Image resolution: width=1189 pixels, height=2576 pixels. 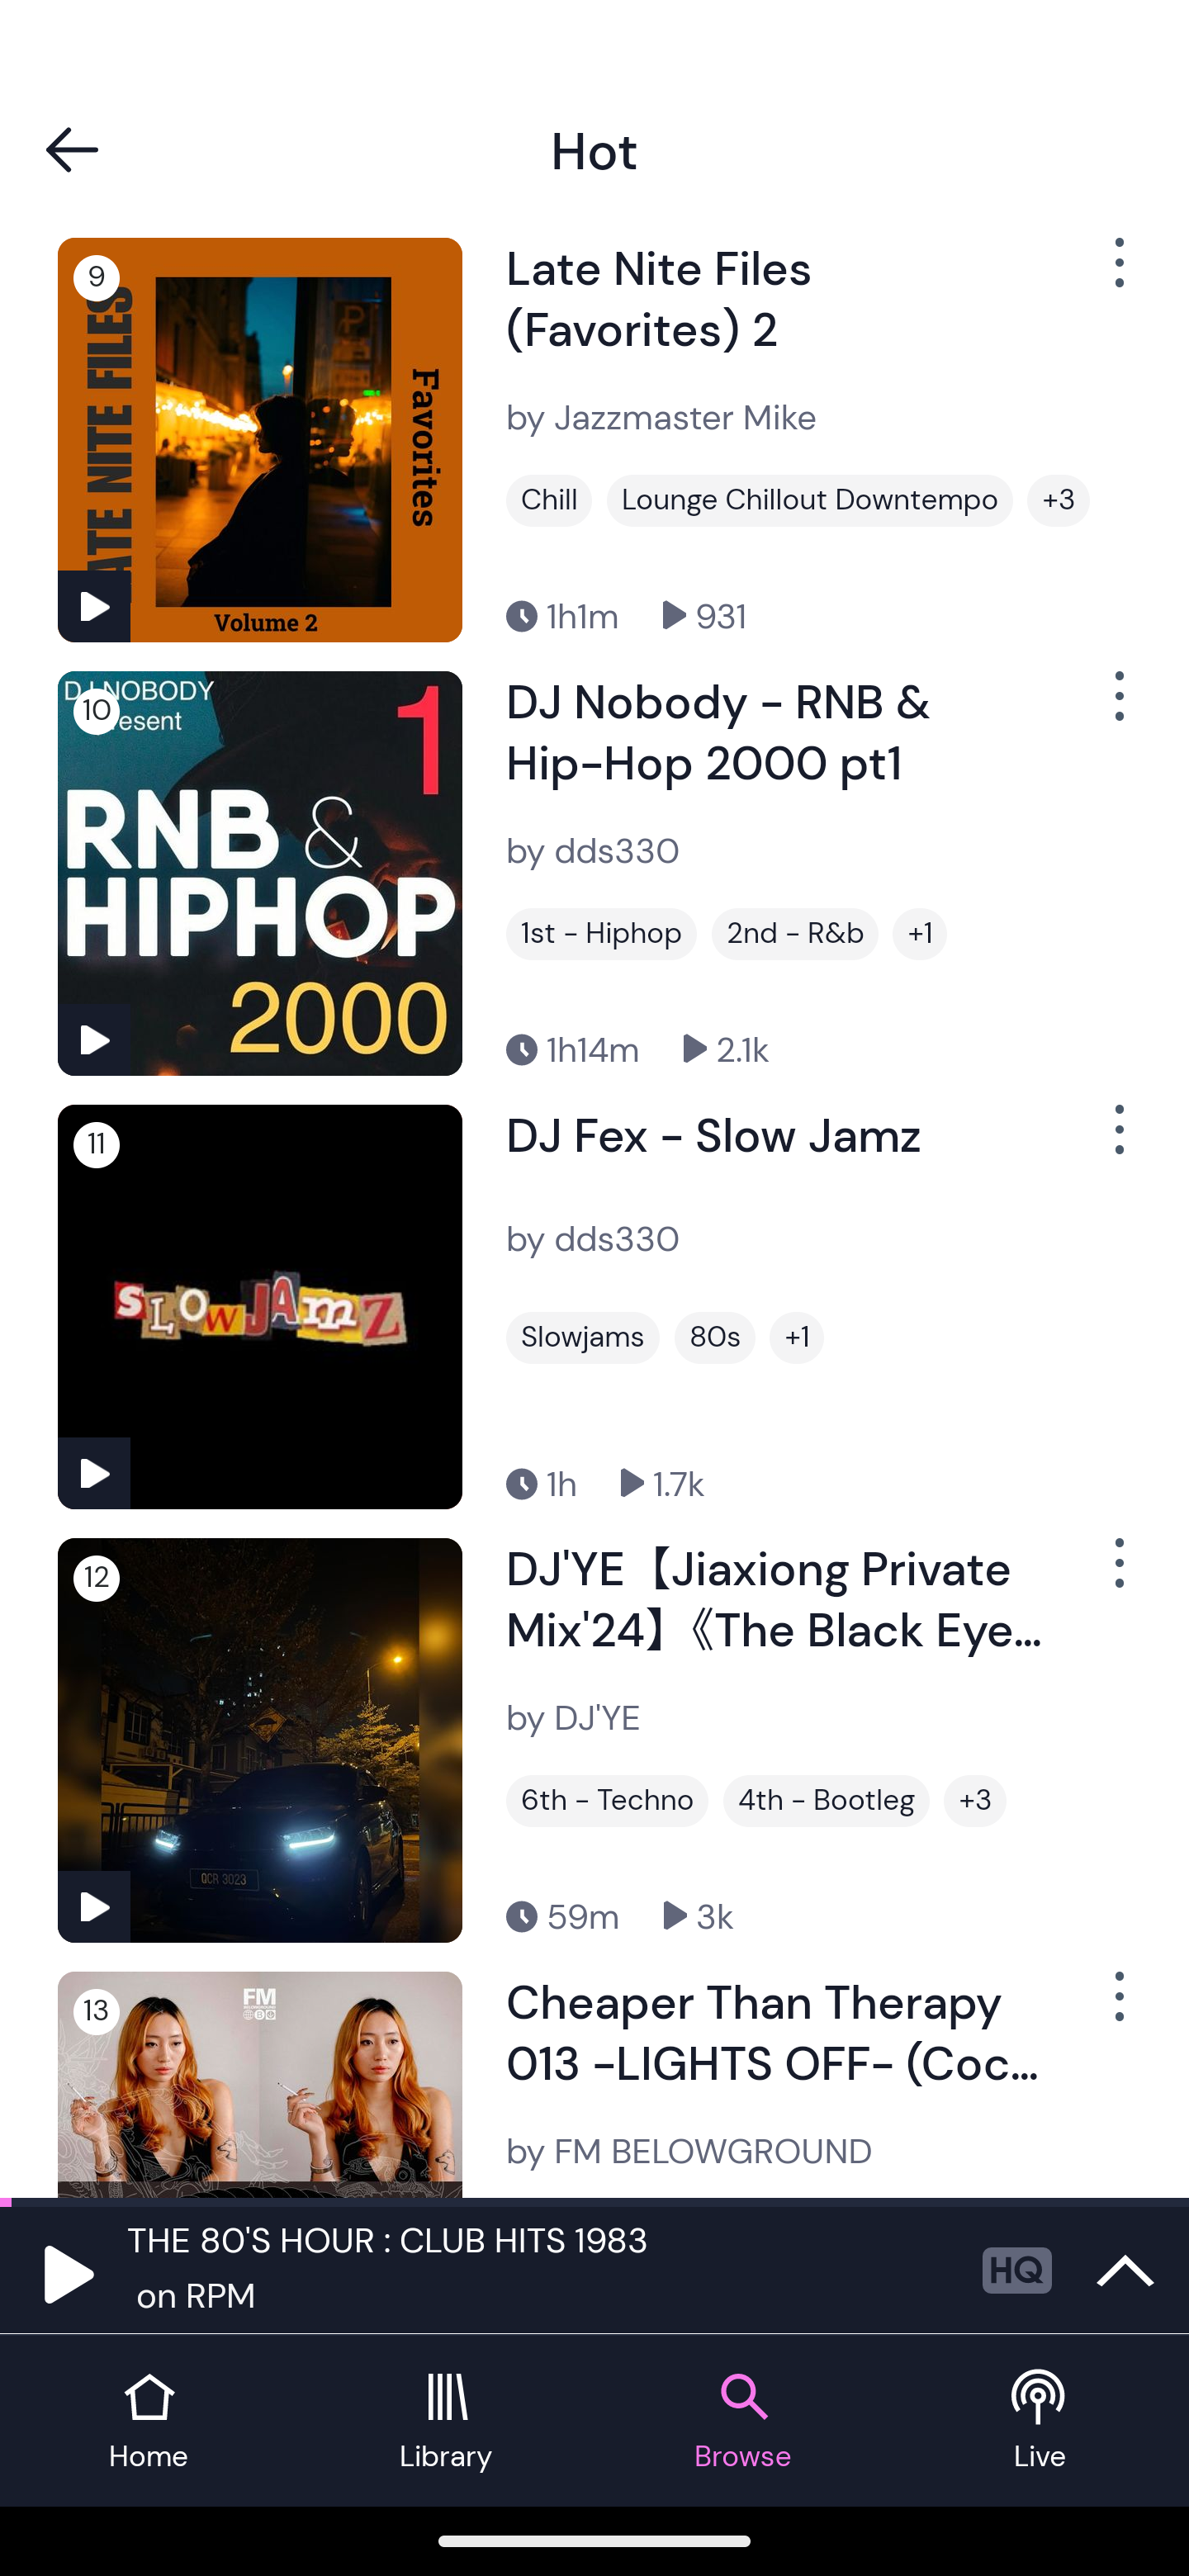 What do you see at coordinates (714, 1337) in the screenshot?
I see `80s` at bounding box center [714, 1337].